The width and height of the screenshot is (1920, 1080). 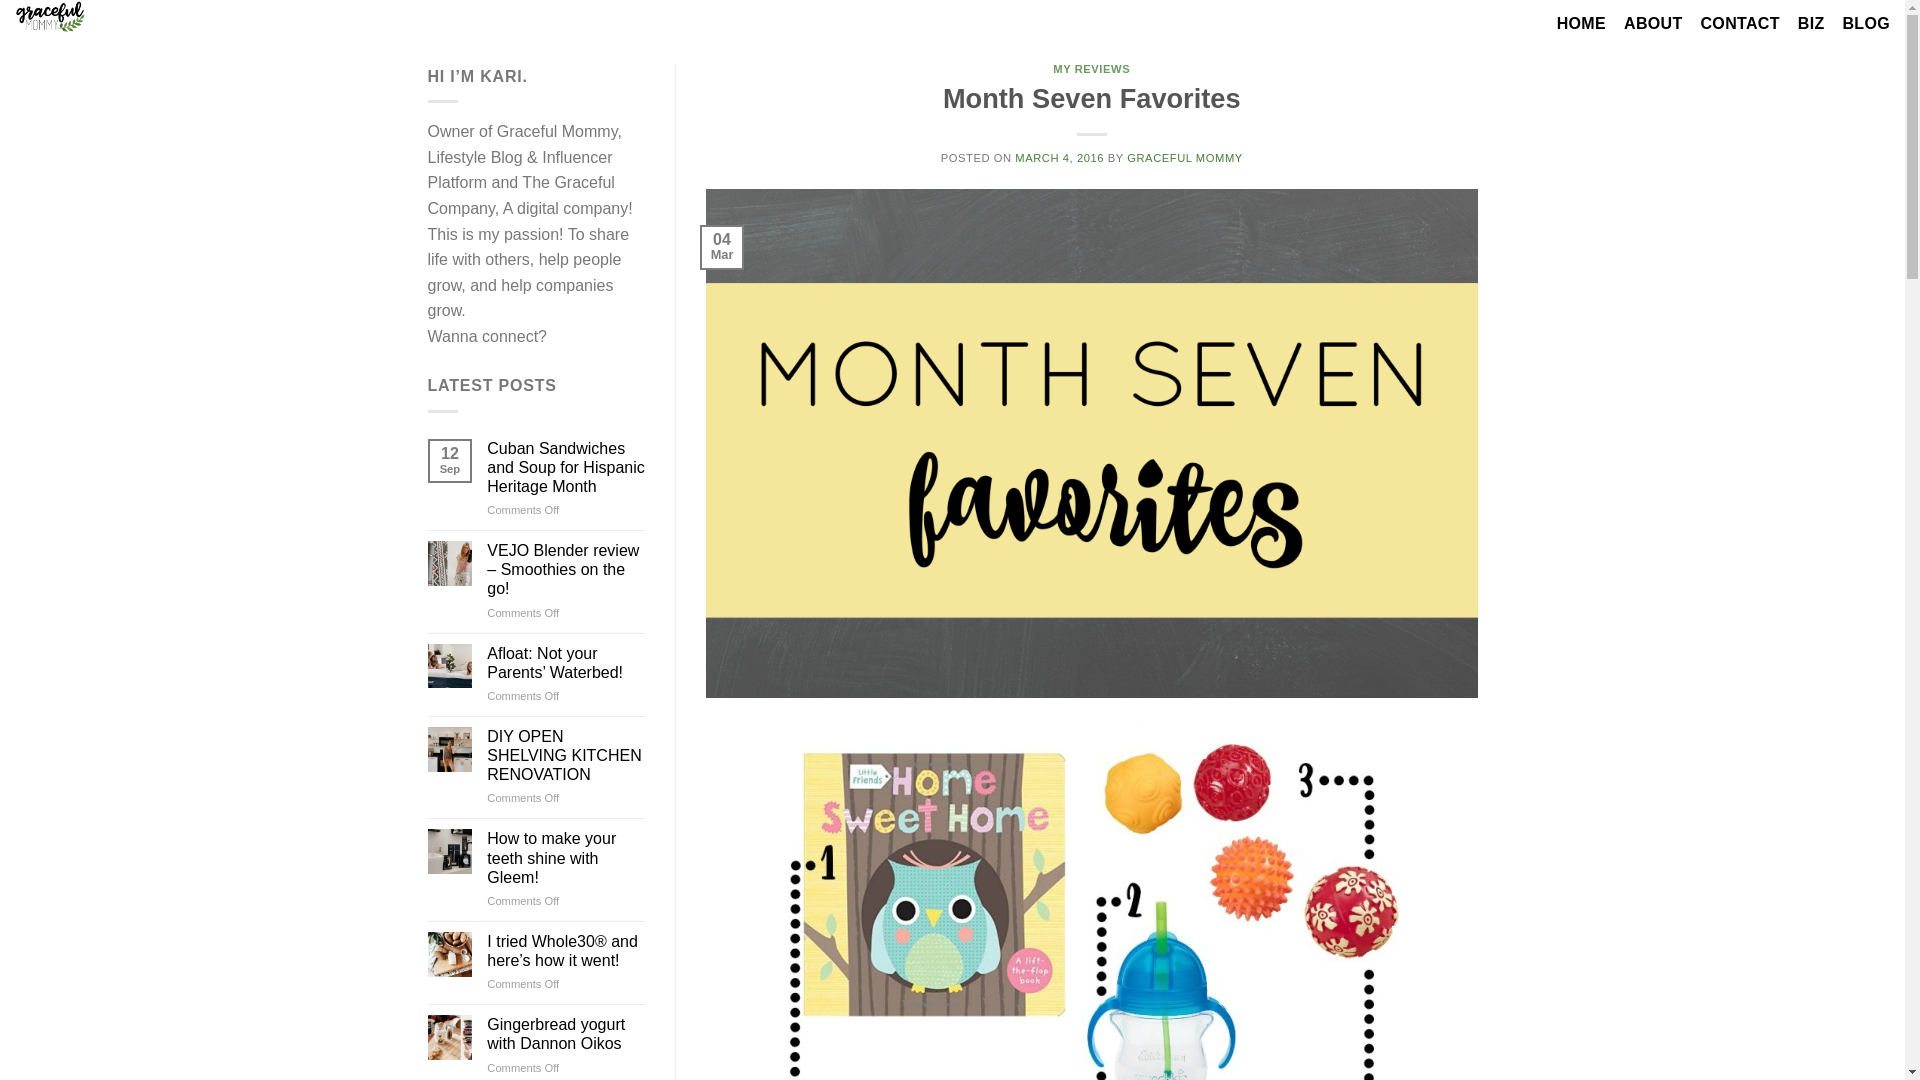 I want to click on Gingerbread yogurt with Dannon Oikos, so click(x=566, y=1034).